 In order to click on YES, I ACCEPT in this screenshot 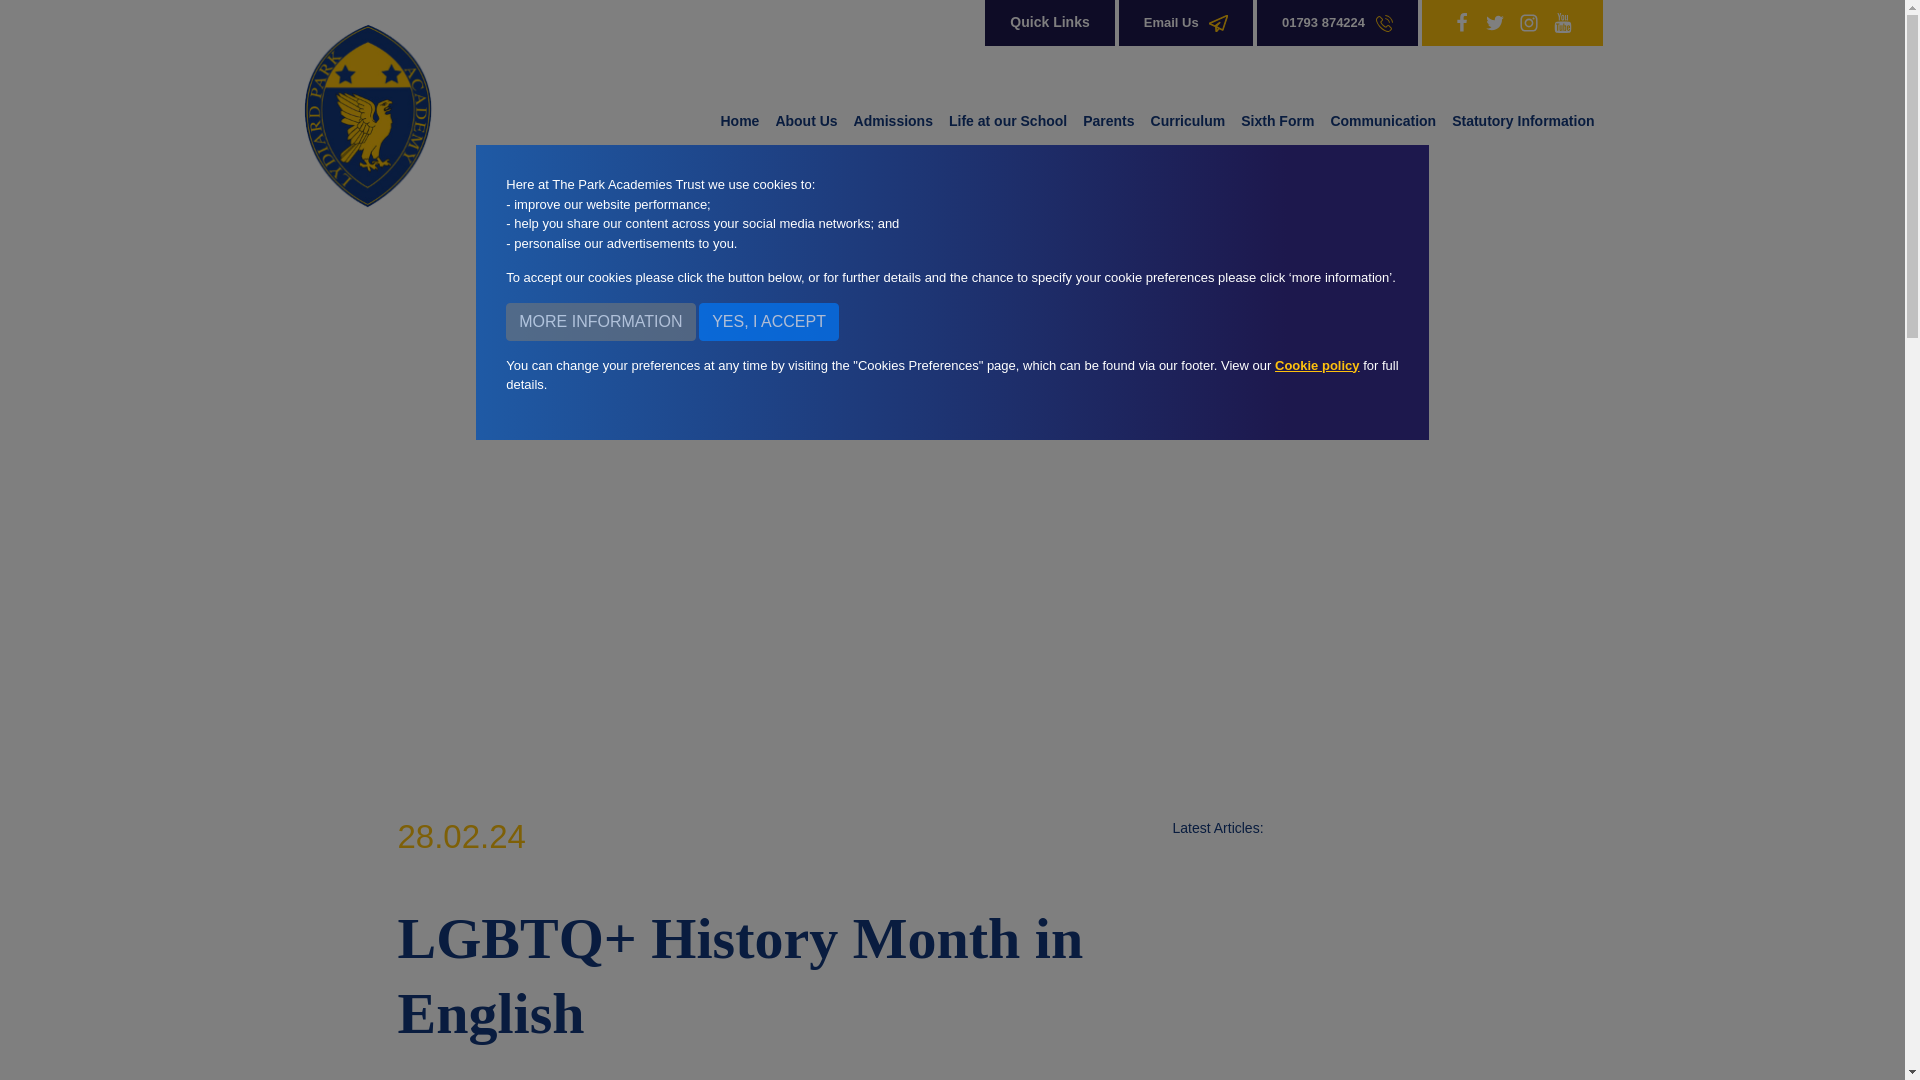, I will do `click(768, 321)`.